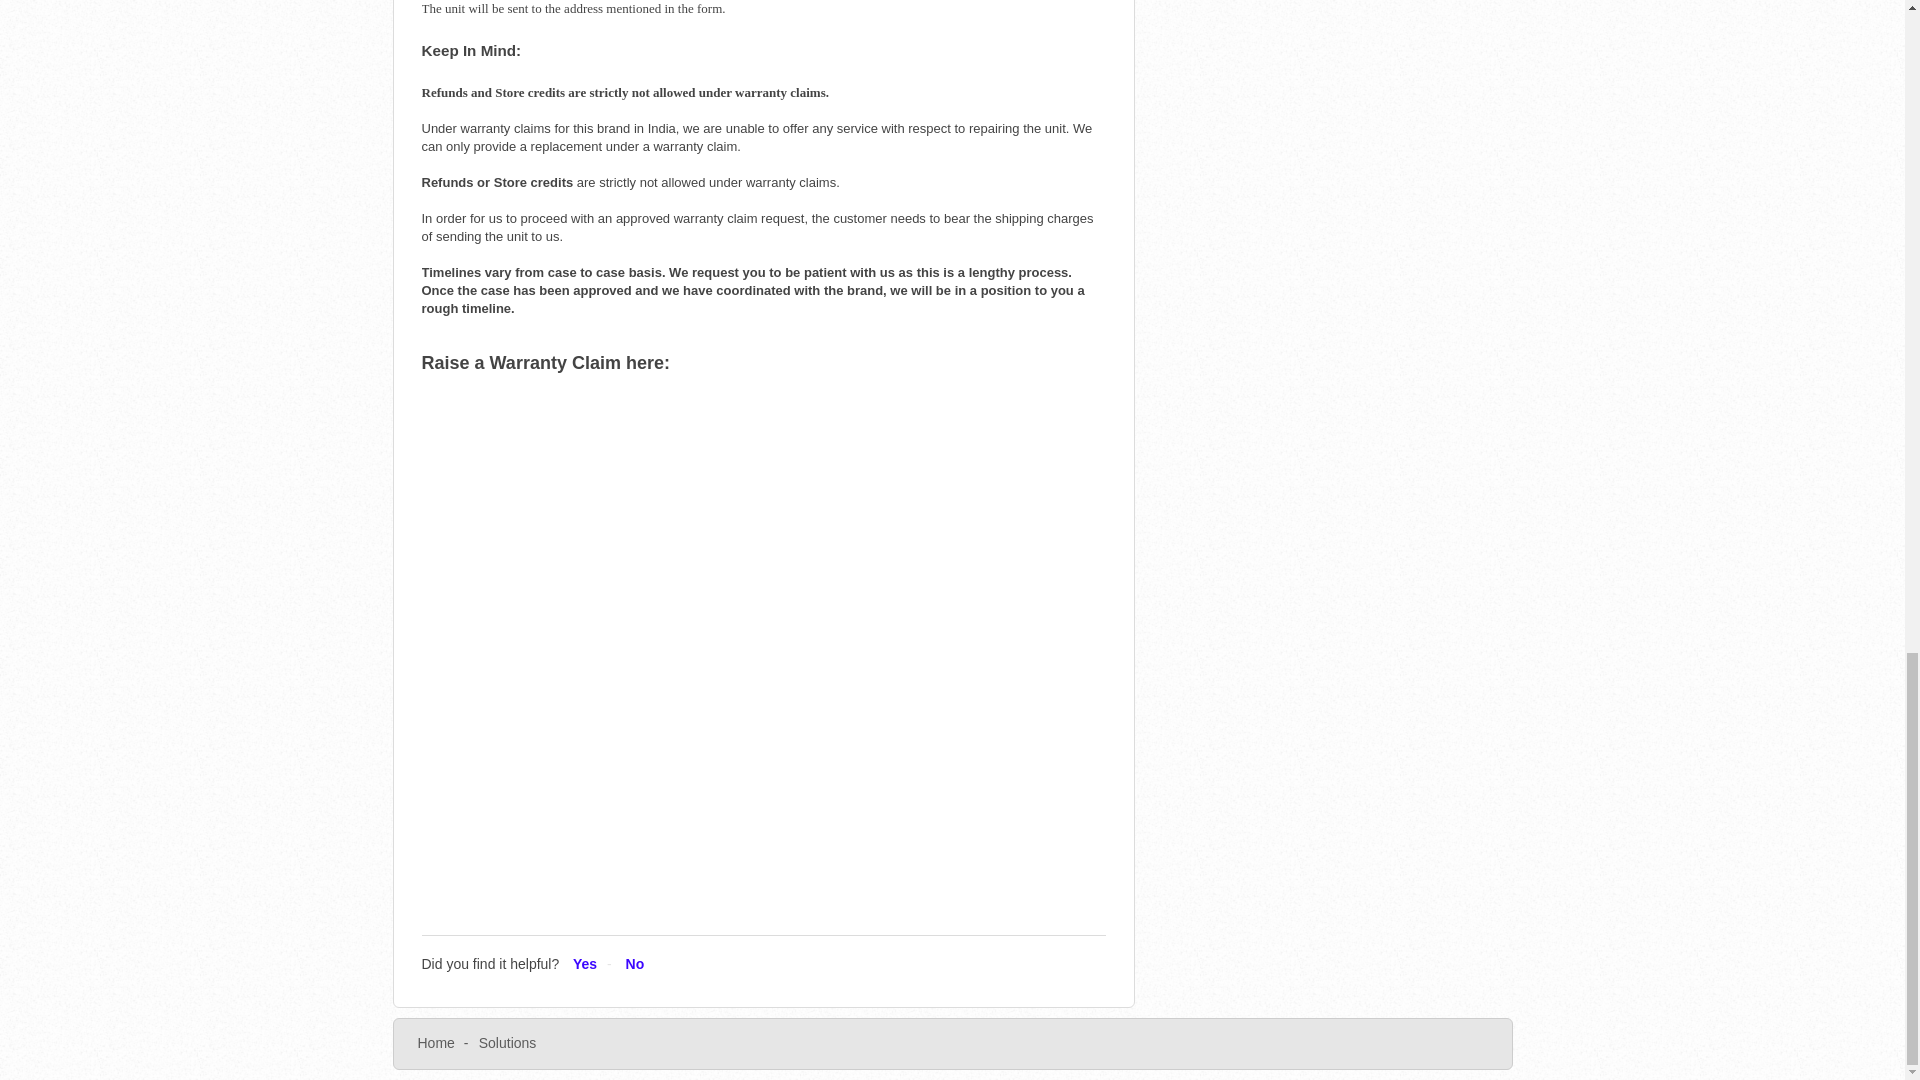 Image resolution: width=1920 pixels, height=1080 pixels. What do you see at coordinates (436, 1042) in the screenshot?
I see `Home` at bounding box center [436, 1042].